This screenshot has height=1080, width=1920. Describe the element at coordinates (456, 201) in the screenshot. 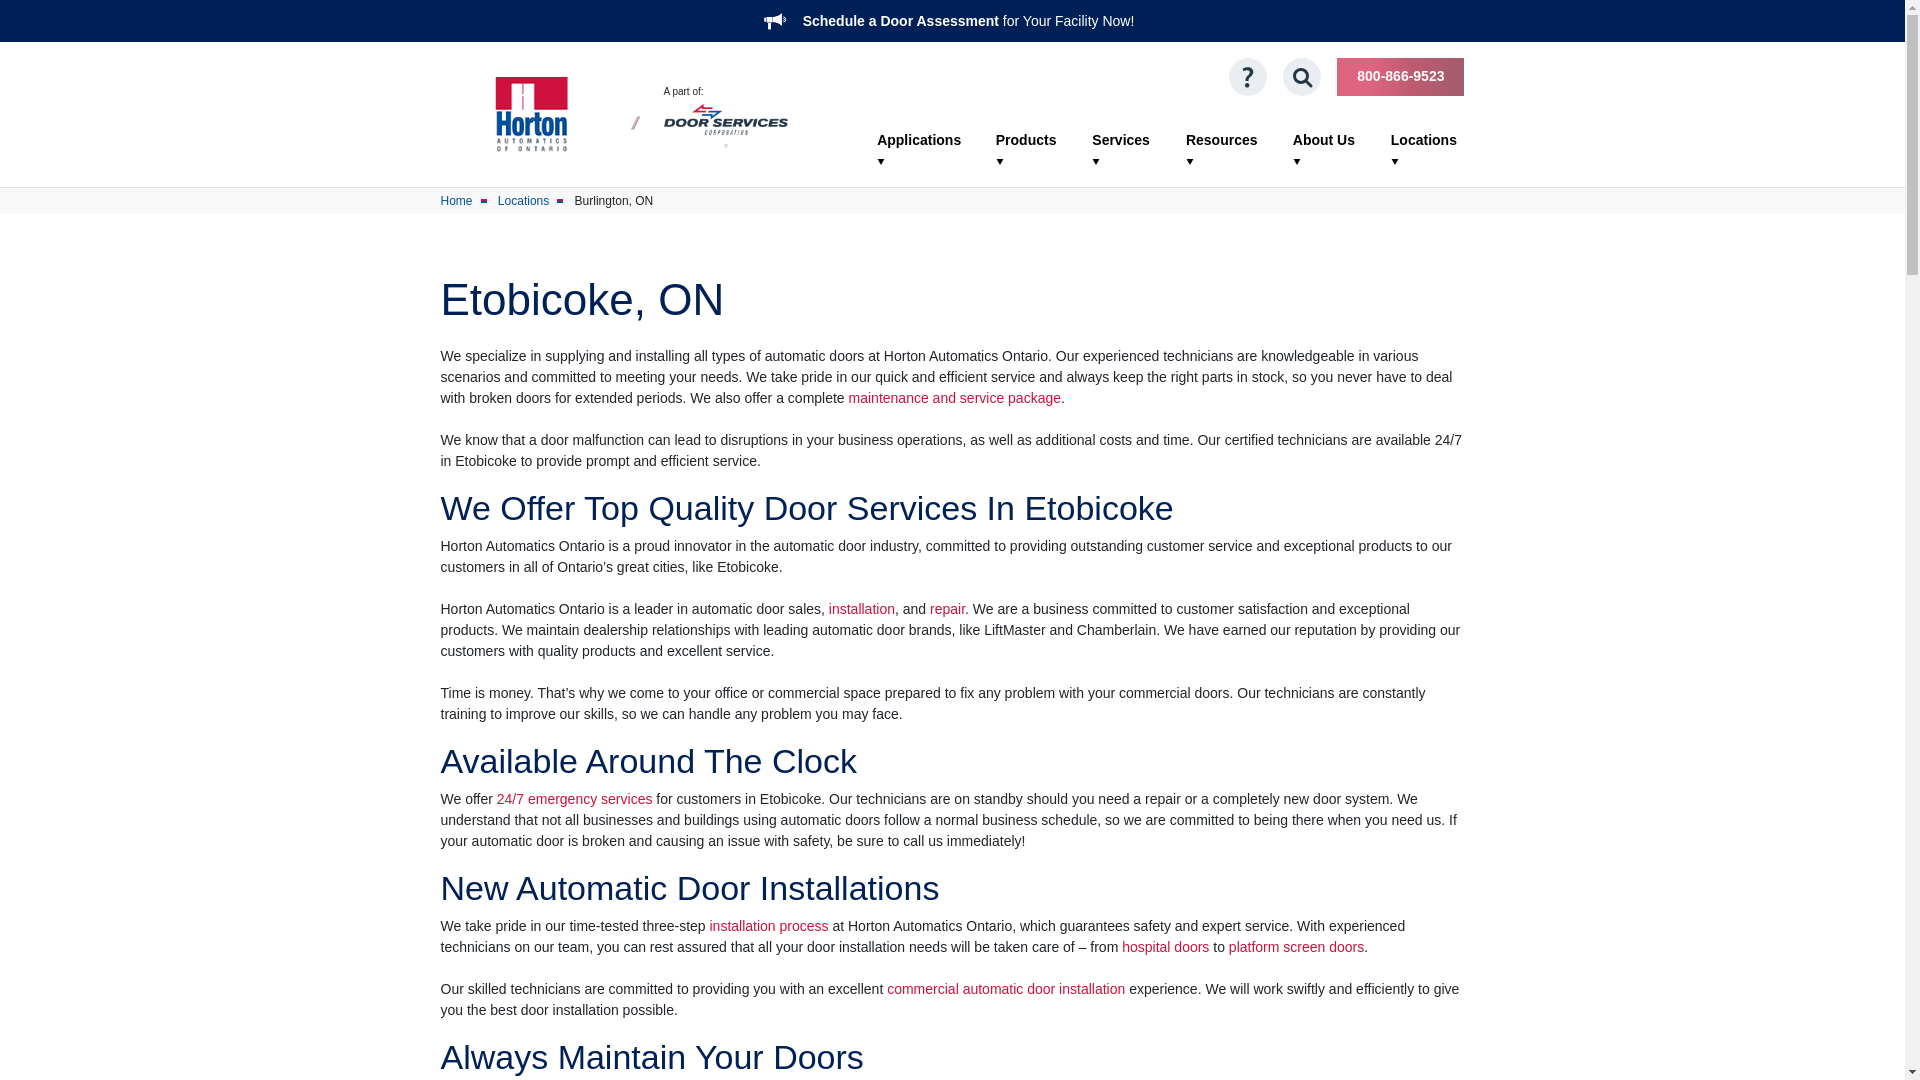

I see `Home` at that location.